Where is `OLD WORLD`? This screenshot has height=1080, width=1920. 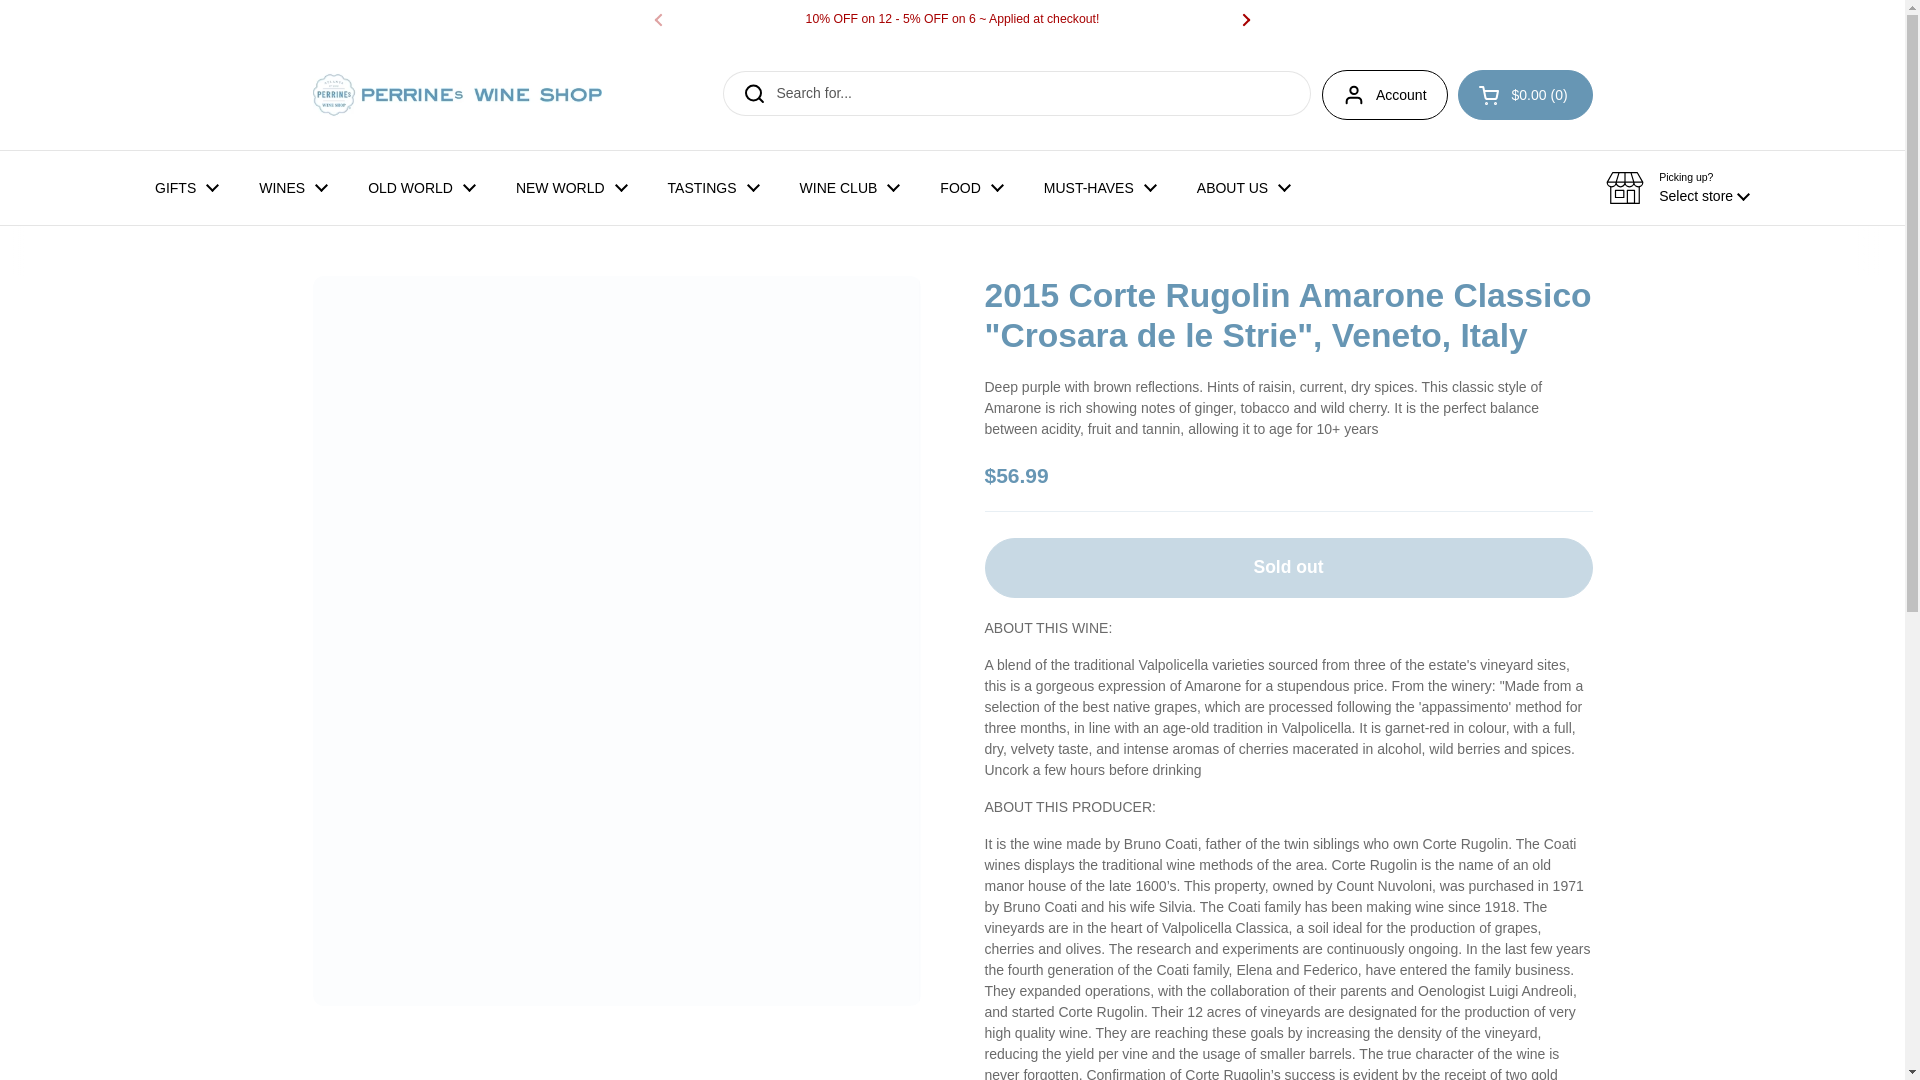 OLD WORLD is located at coordinates (421, 188).